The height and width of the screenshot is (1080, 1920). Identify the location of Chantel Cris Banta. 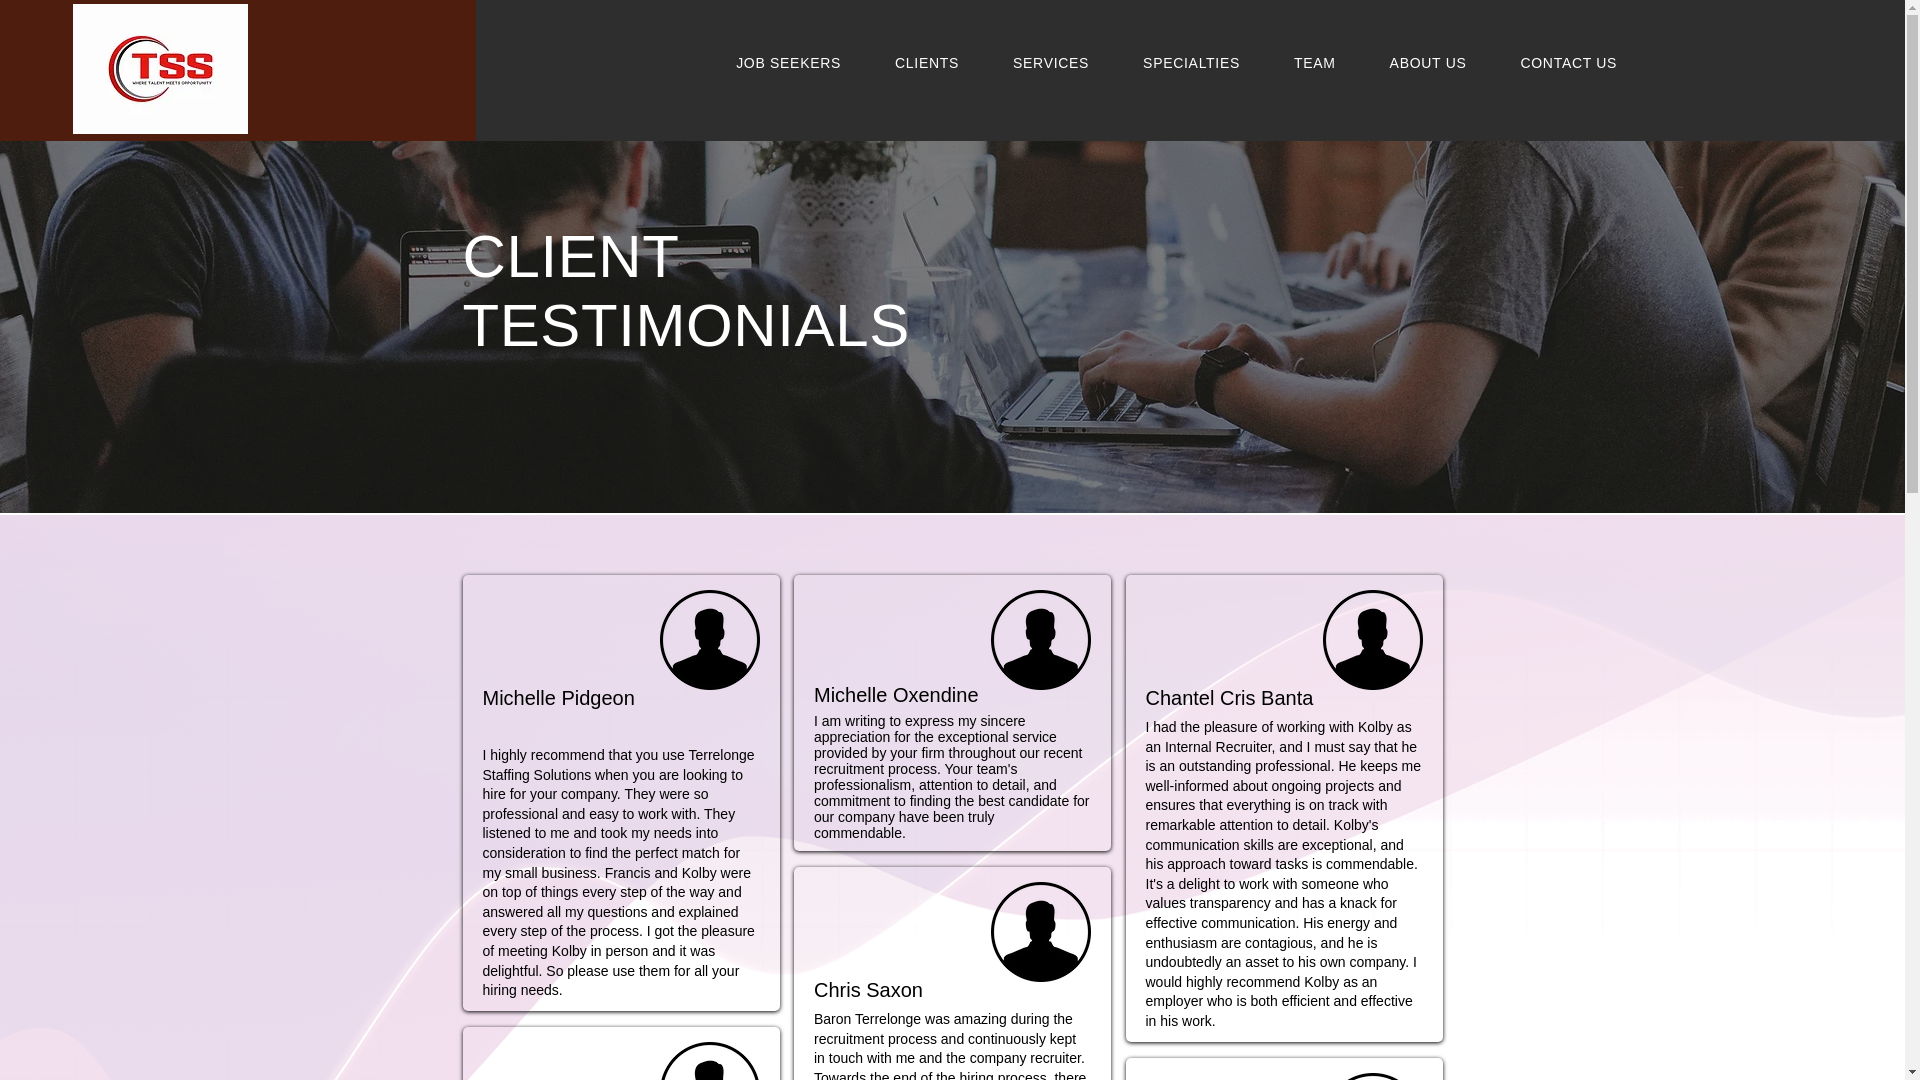
(1230, 697).